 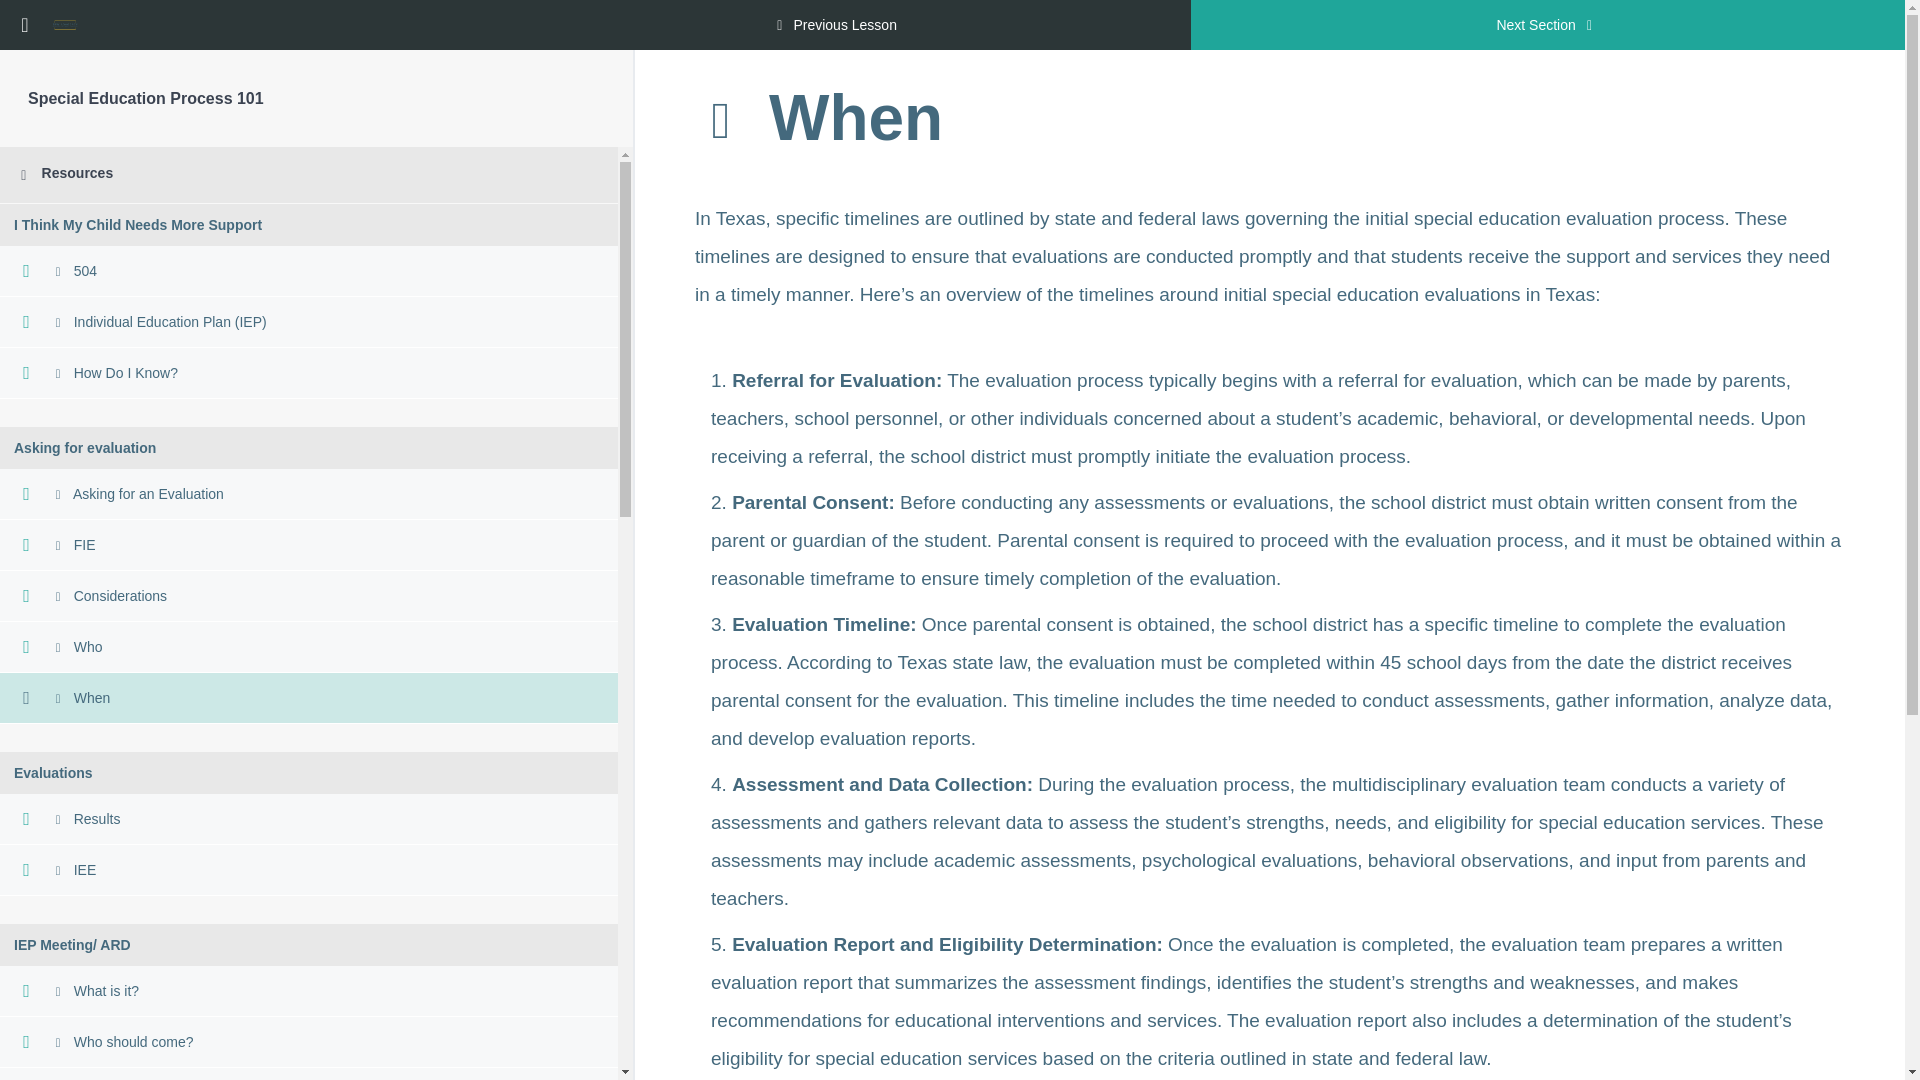 What do you see at coordinates (309, 494) in the screenshot?
I see `Asking for an Evaluation` at bounding box center [309, 494].